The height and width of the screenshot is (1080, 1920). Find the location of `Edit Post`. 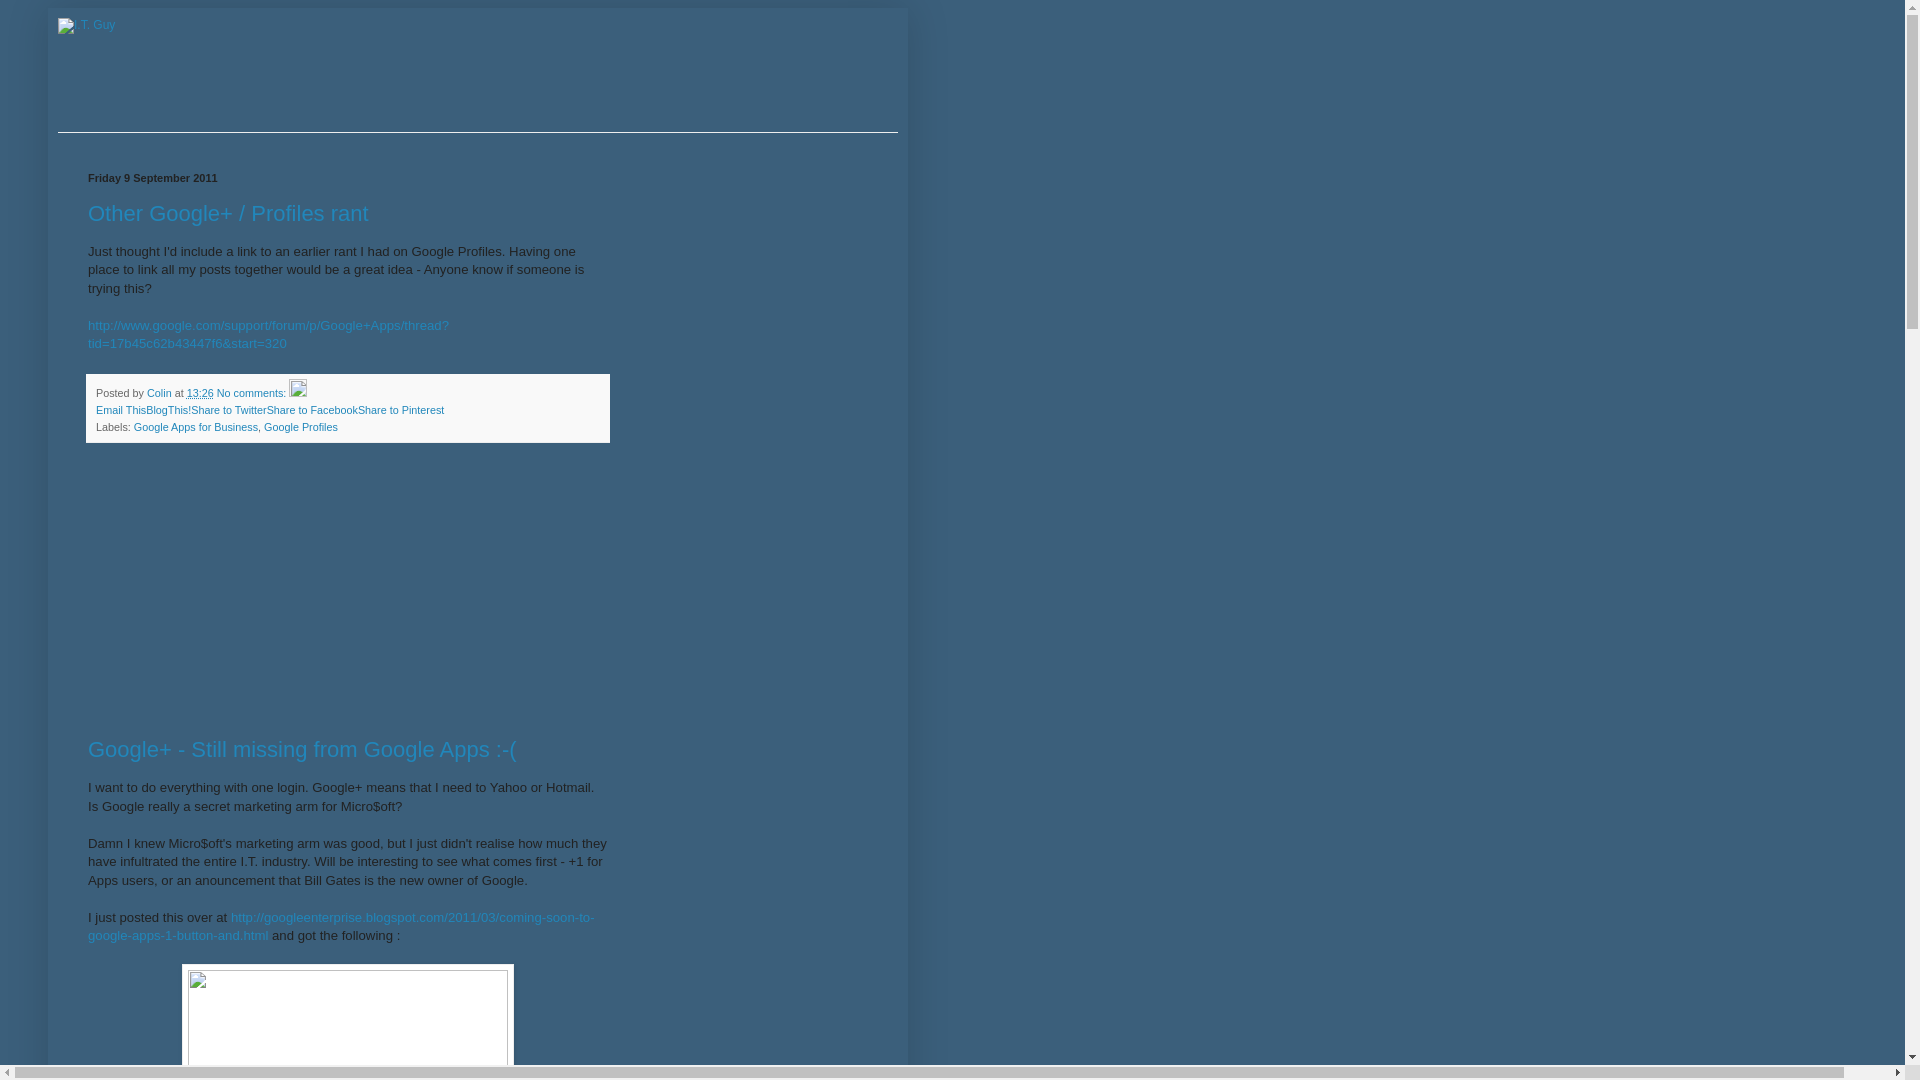

Edit Post is located at coordinates (298, 393).